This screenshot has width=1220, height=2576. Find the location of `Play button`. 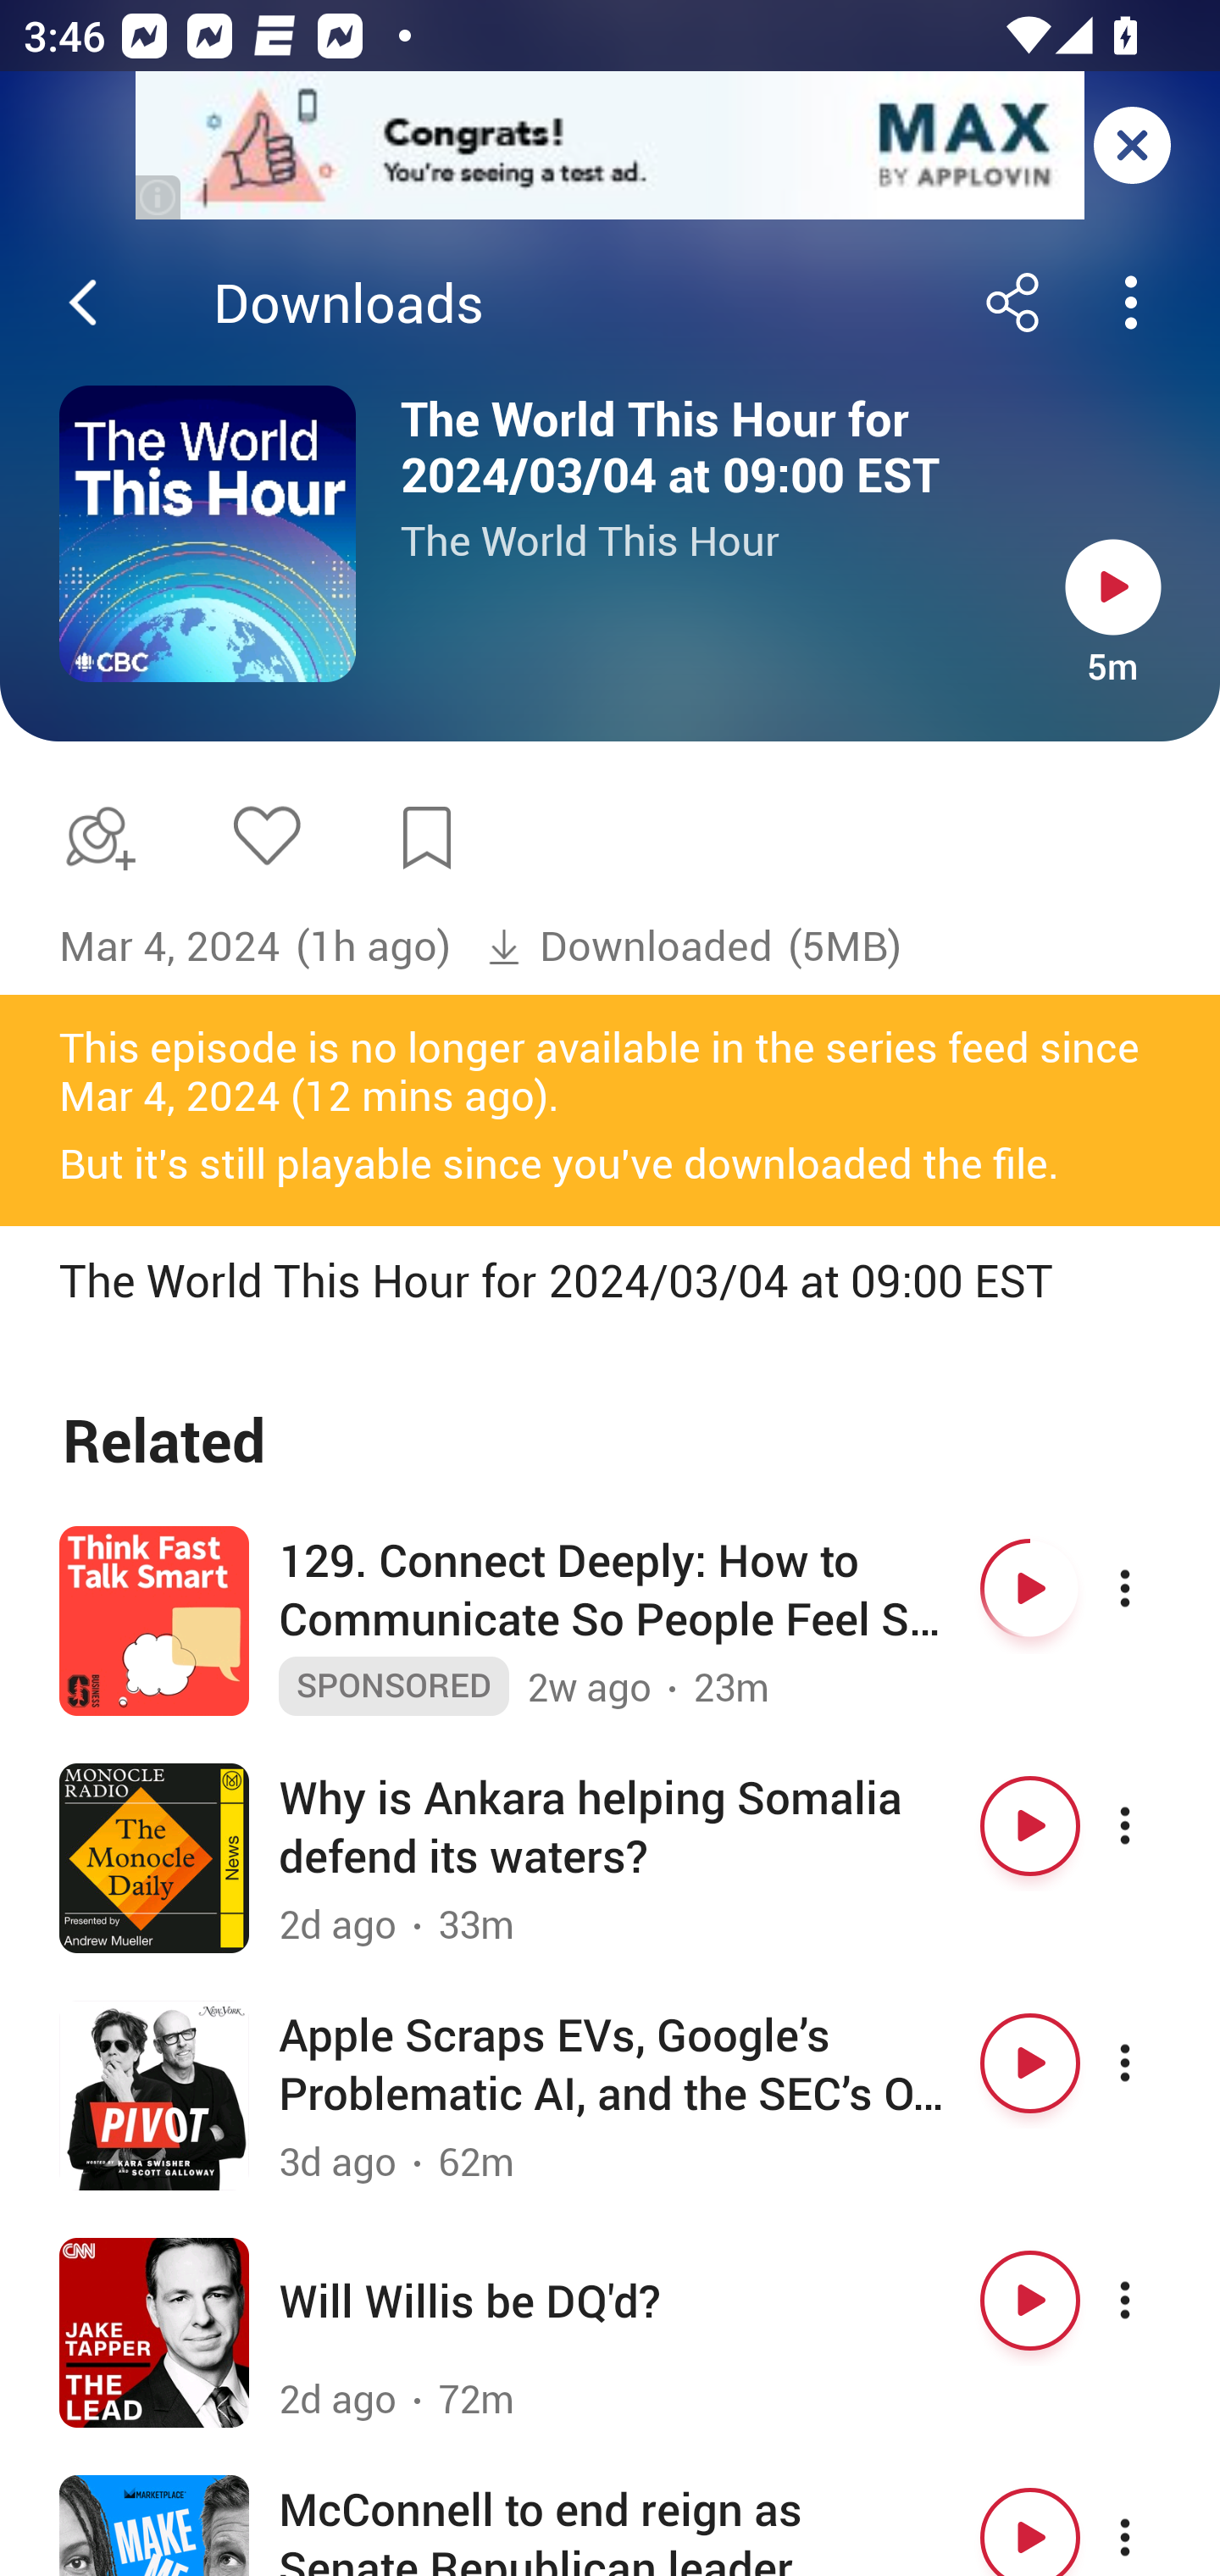

Play button is located at coordinates (1030, 2524).